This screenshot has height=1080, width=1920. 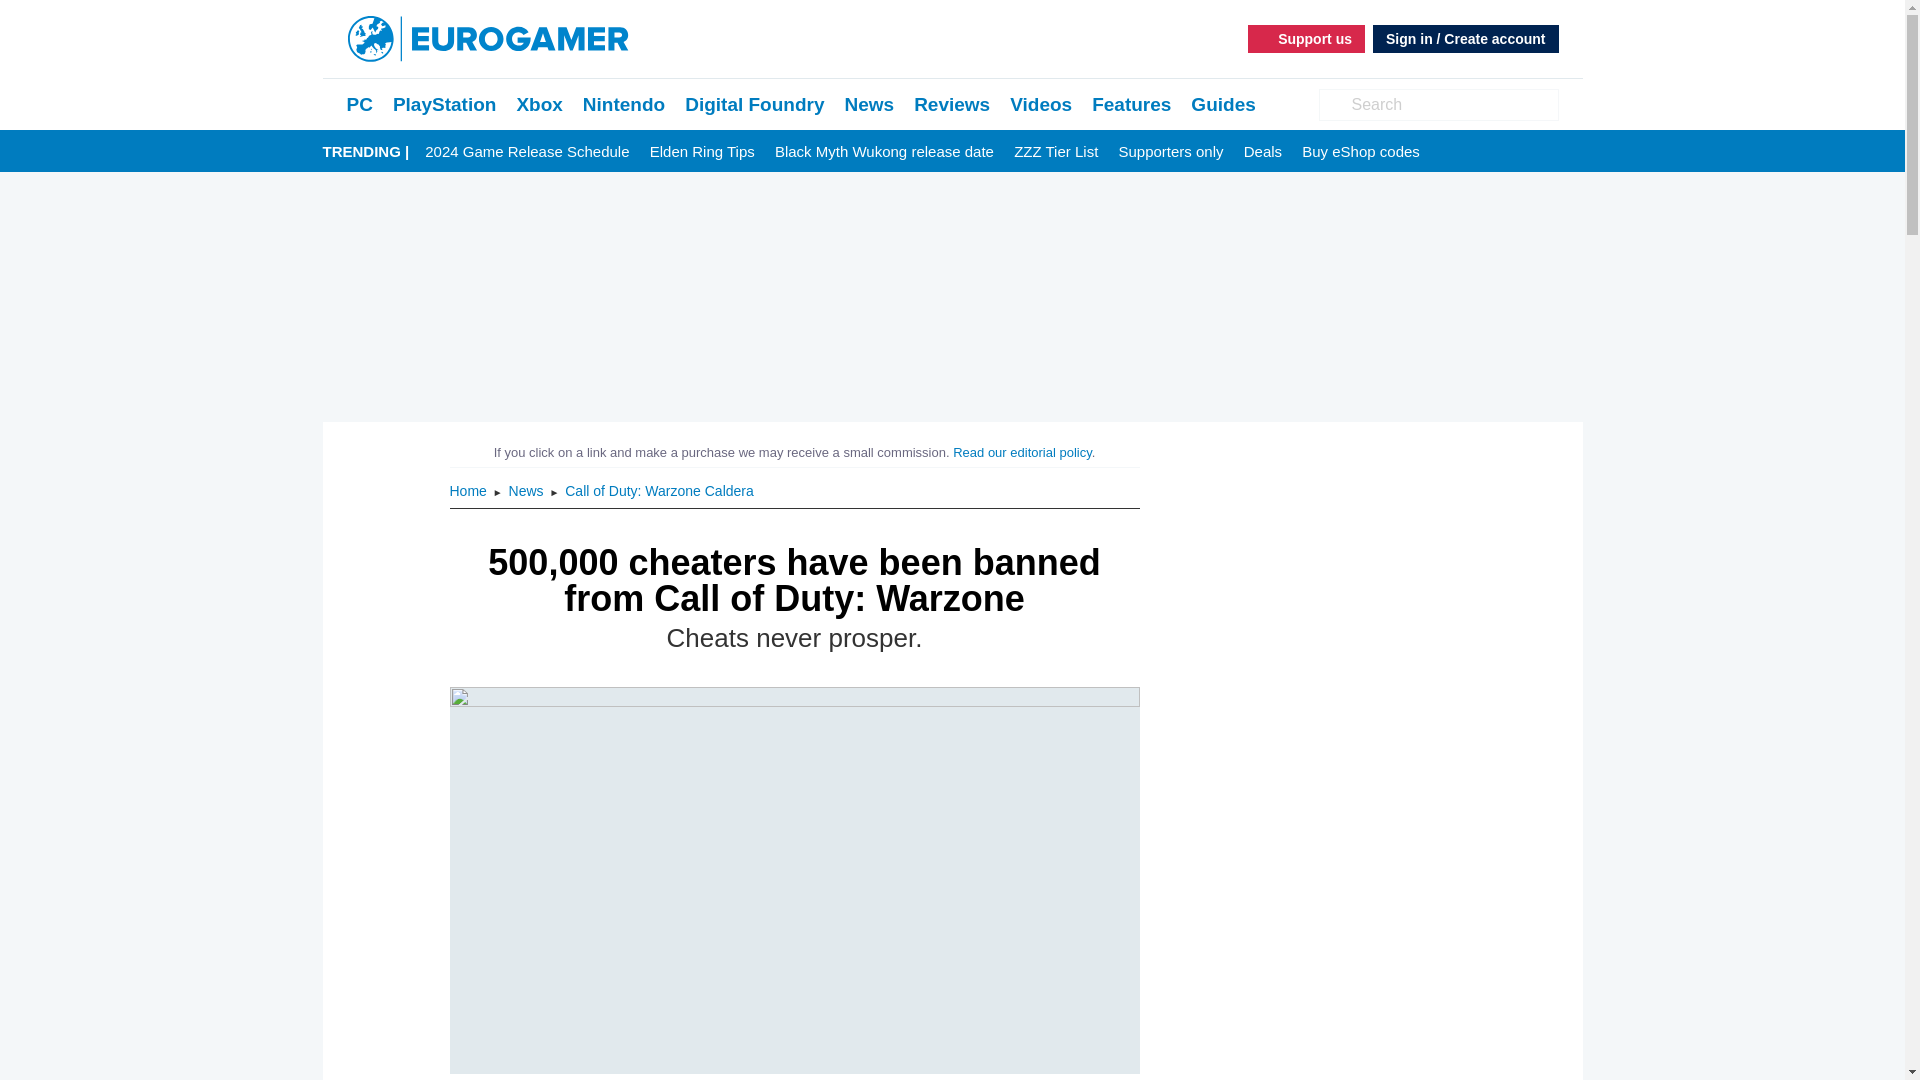 What do you see at coordinates (659, 490) in the screenshot?
I see `Call of Duty: Warzone Caldera` at bounding box center [659, 490].